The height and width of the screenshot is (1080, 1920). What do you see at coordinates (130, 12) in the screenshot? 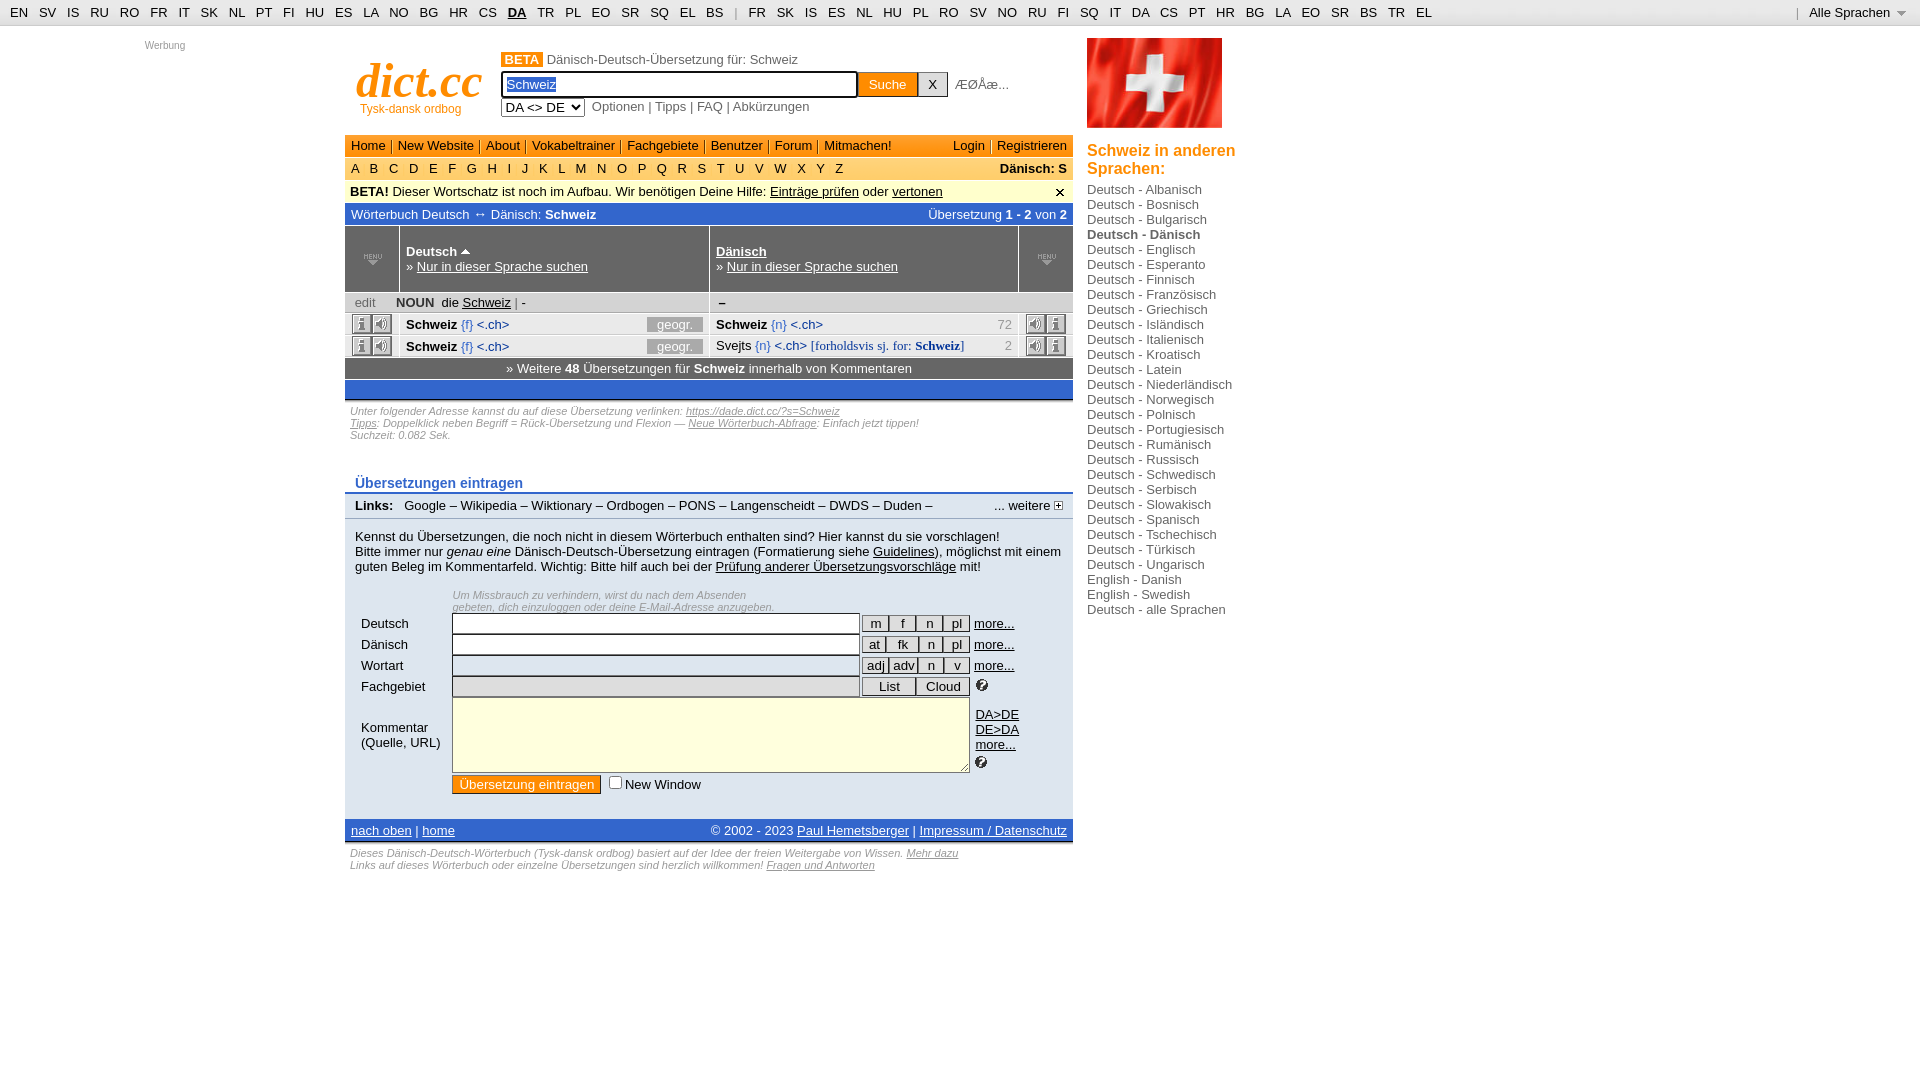
I see `RO` at bounding box center [130, 12].